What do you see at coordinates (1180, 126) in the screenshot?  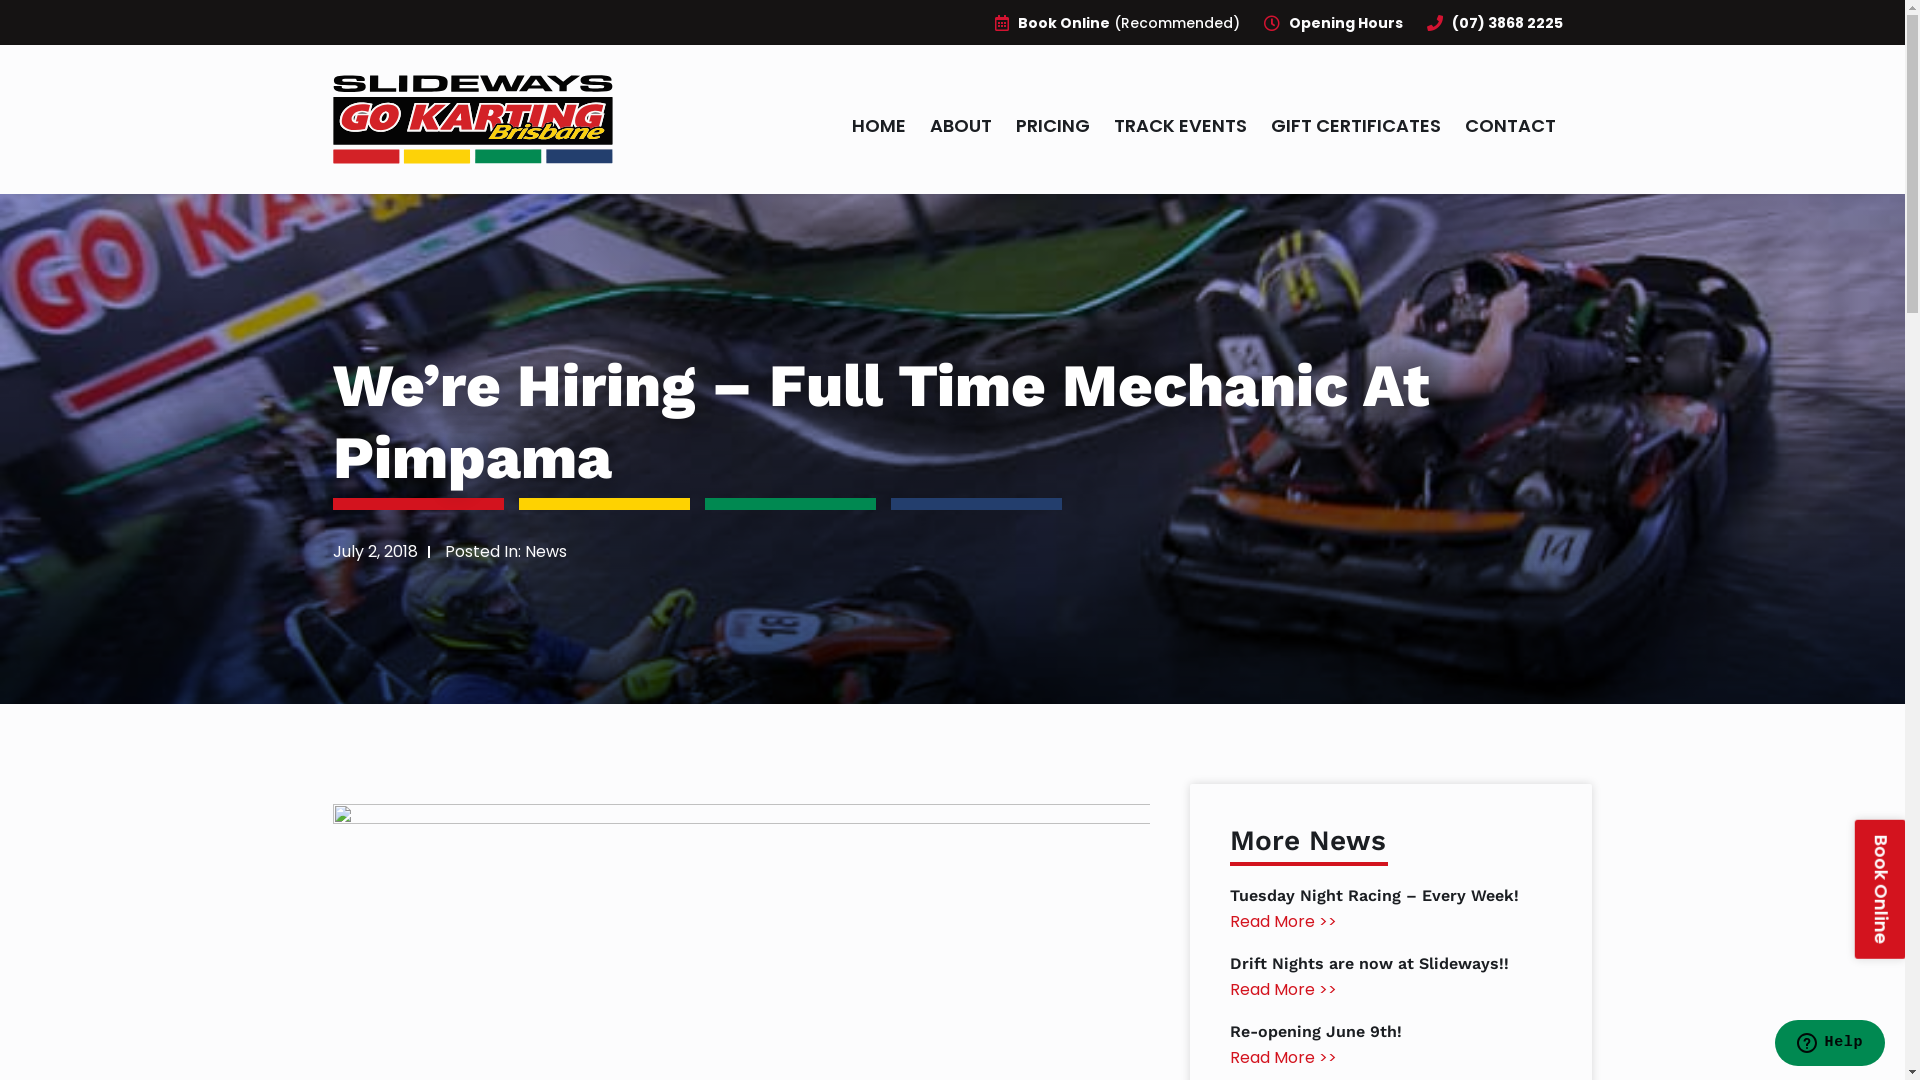 I see `TRACK EVENTS` at bounding box center [1180, 126].